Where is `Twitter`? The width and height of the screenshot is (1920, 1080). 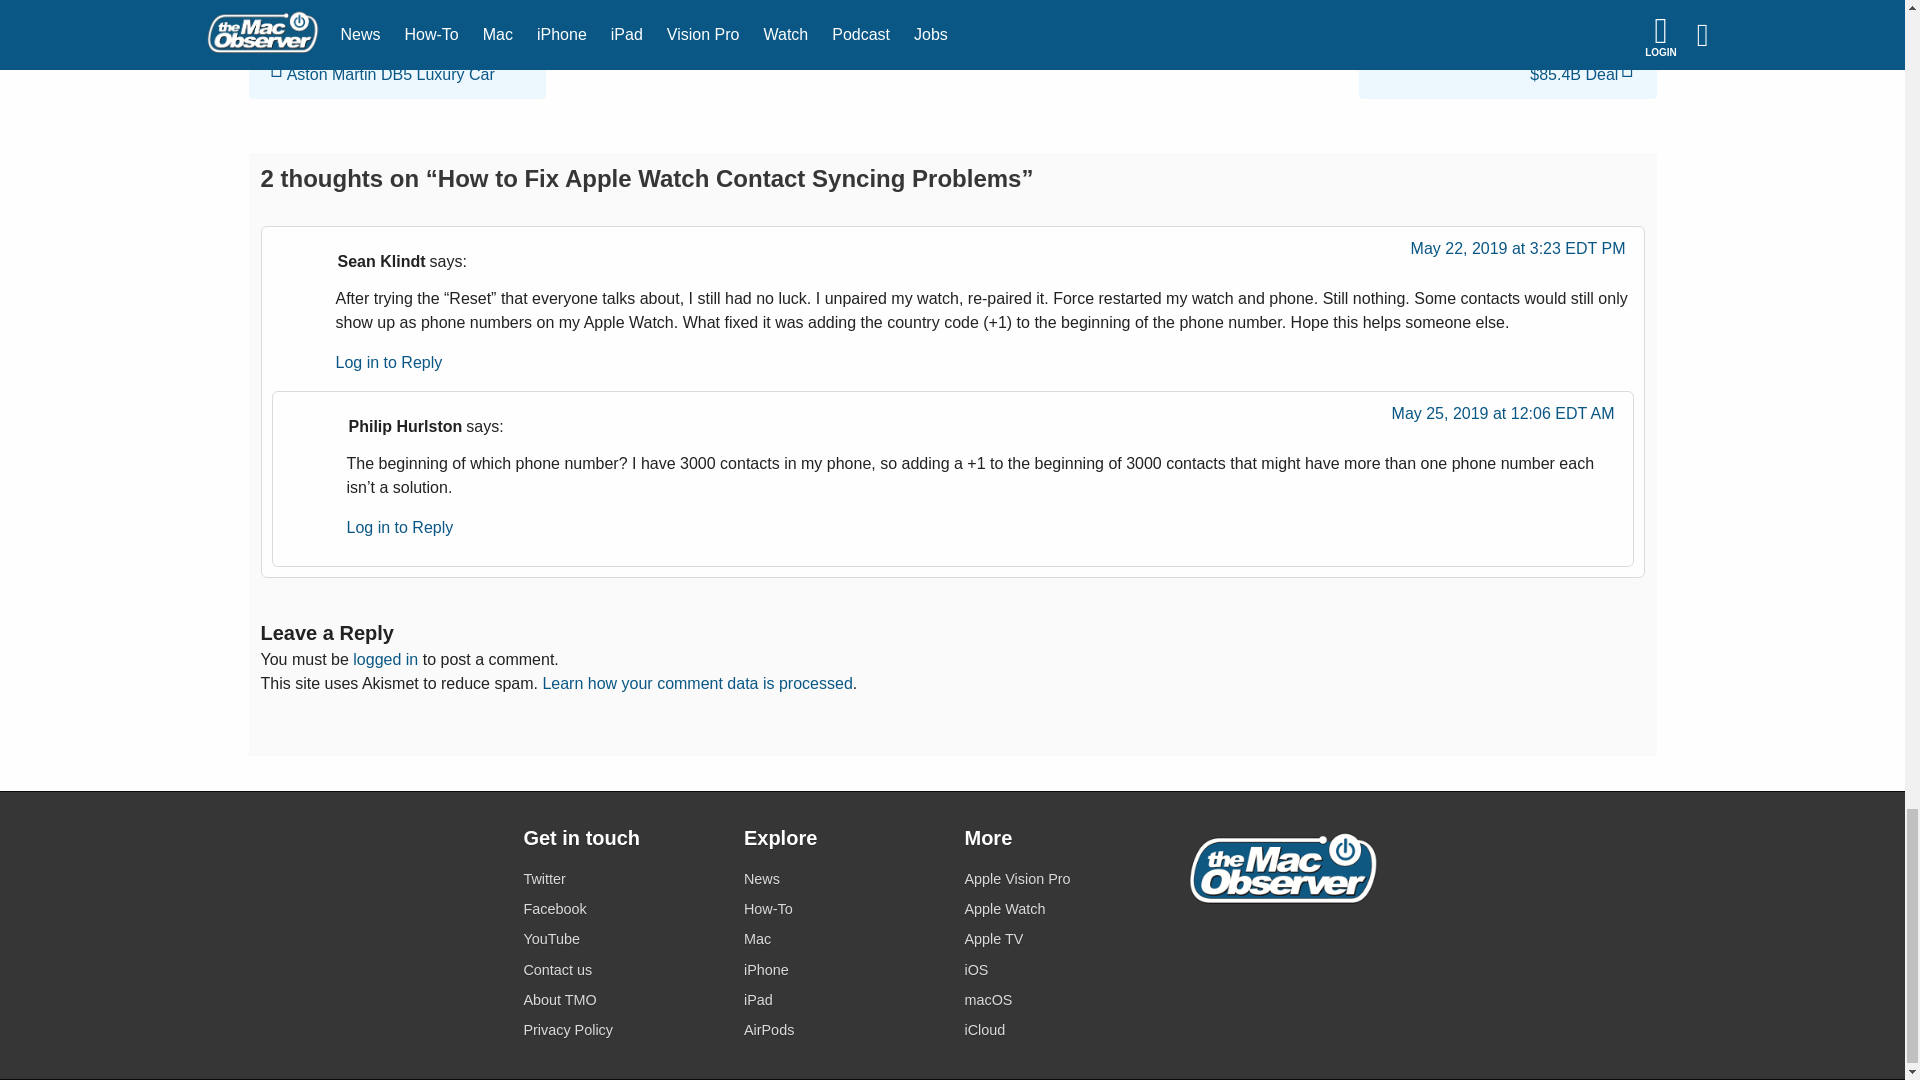
Twitter is located at coordinates (621, 880).